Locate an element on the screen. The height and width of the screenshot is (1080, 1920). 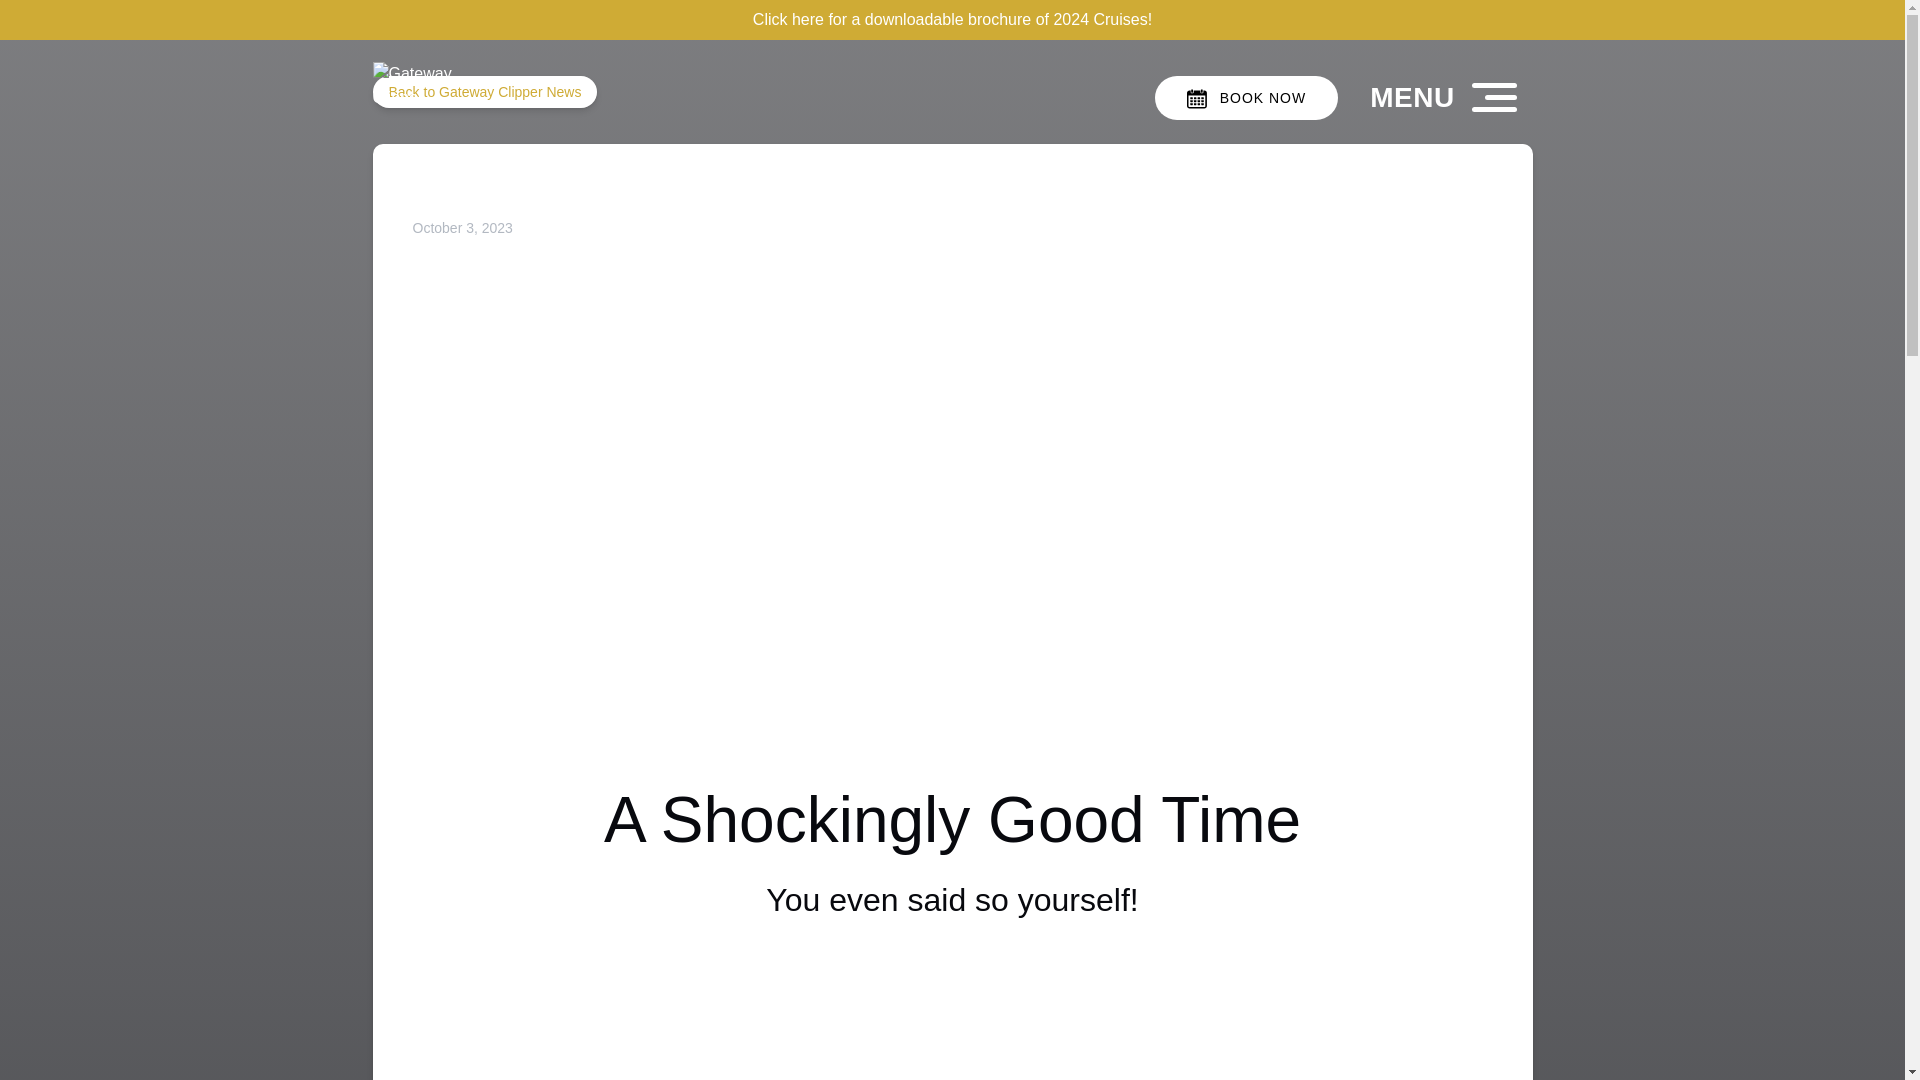
CALENDAR is located at coordinates (1196, 98).